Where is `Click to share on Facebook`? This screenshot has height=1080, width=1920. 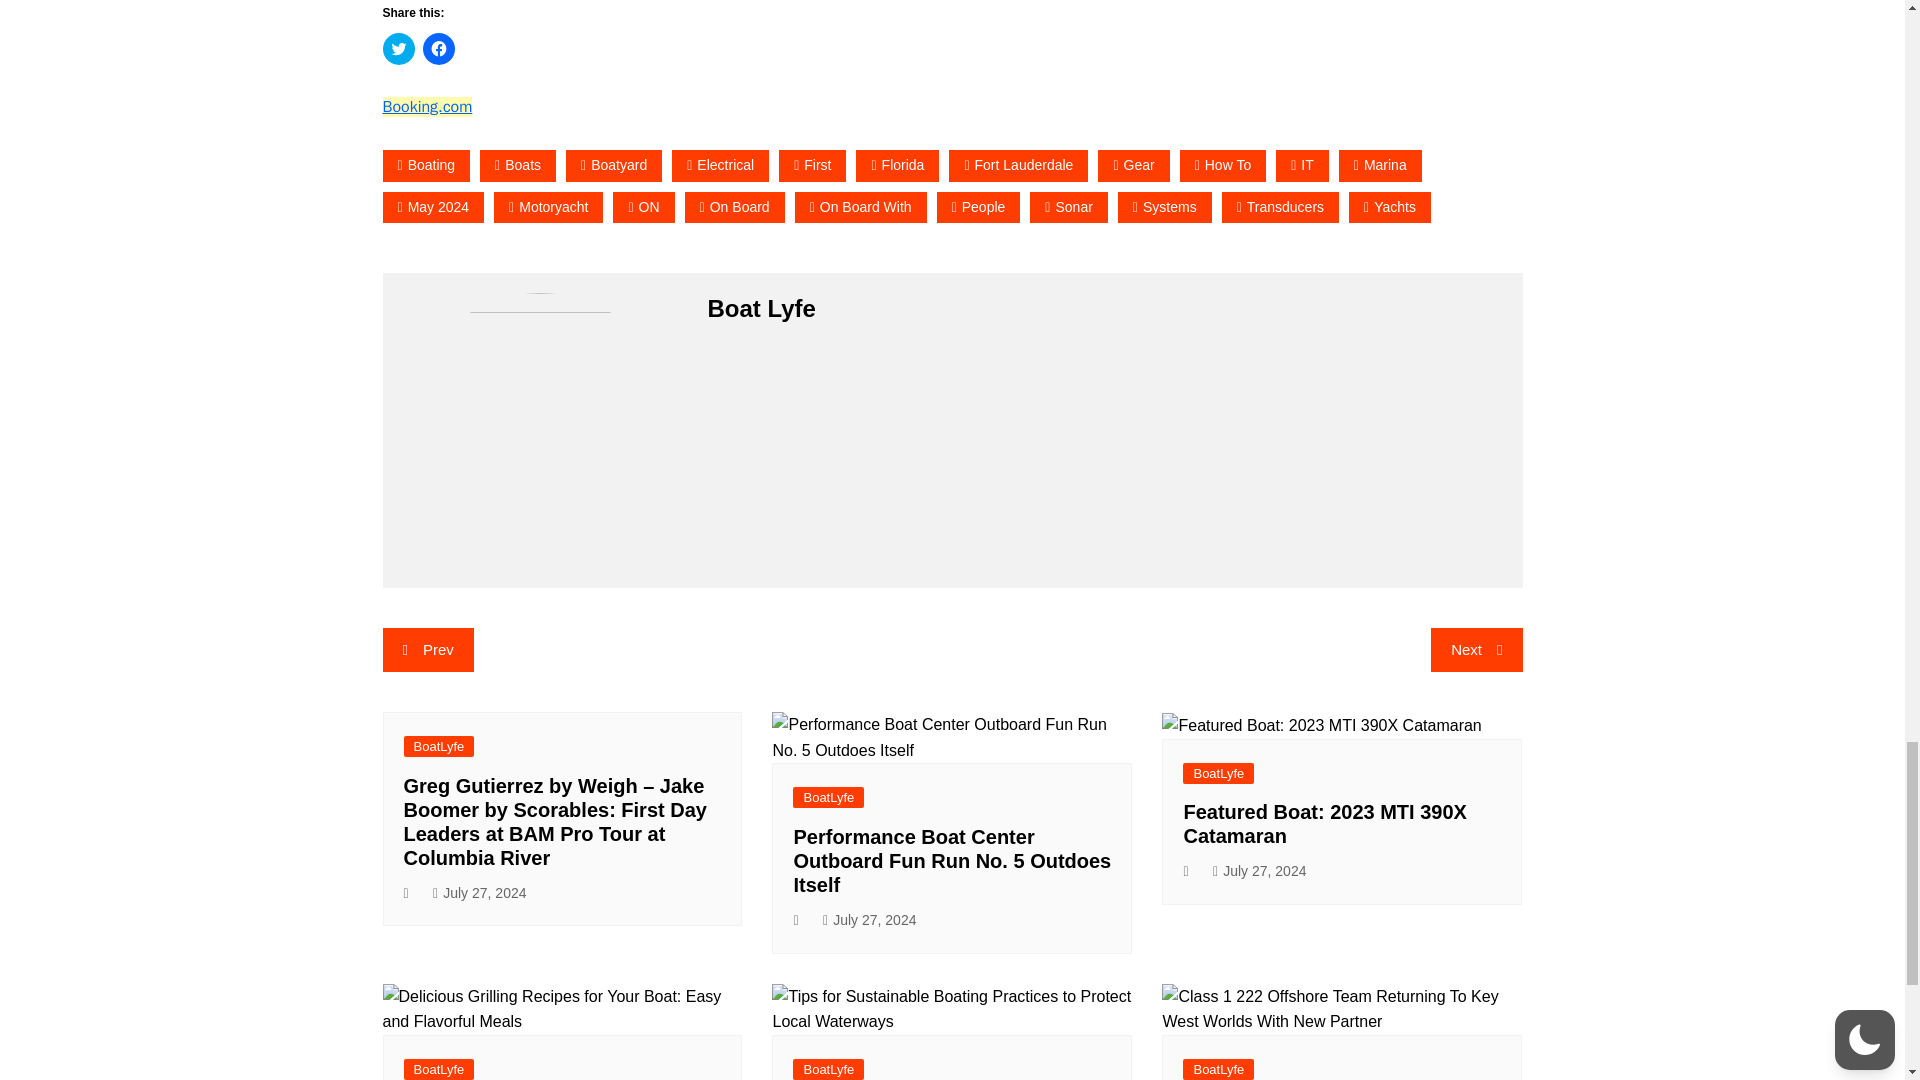 Click to share on Facebook is located at coordinates (438, 48).